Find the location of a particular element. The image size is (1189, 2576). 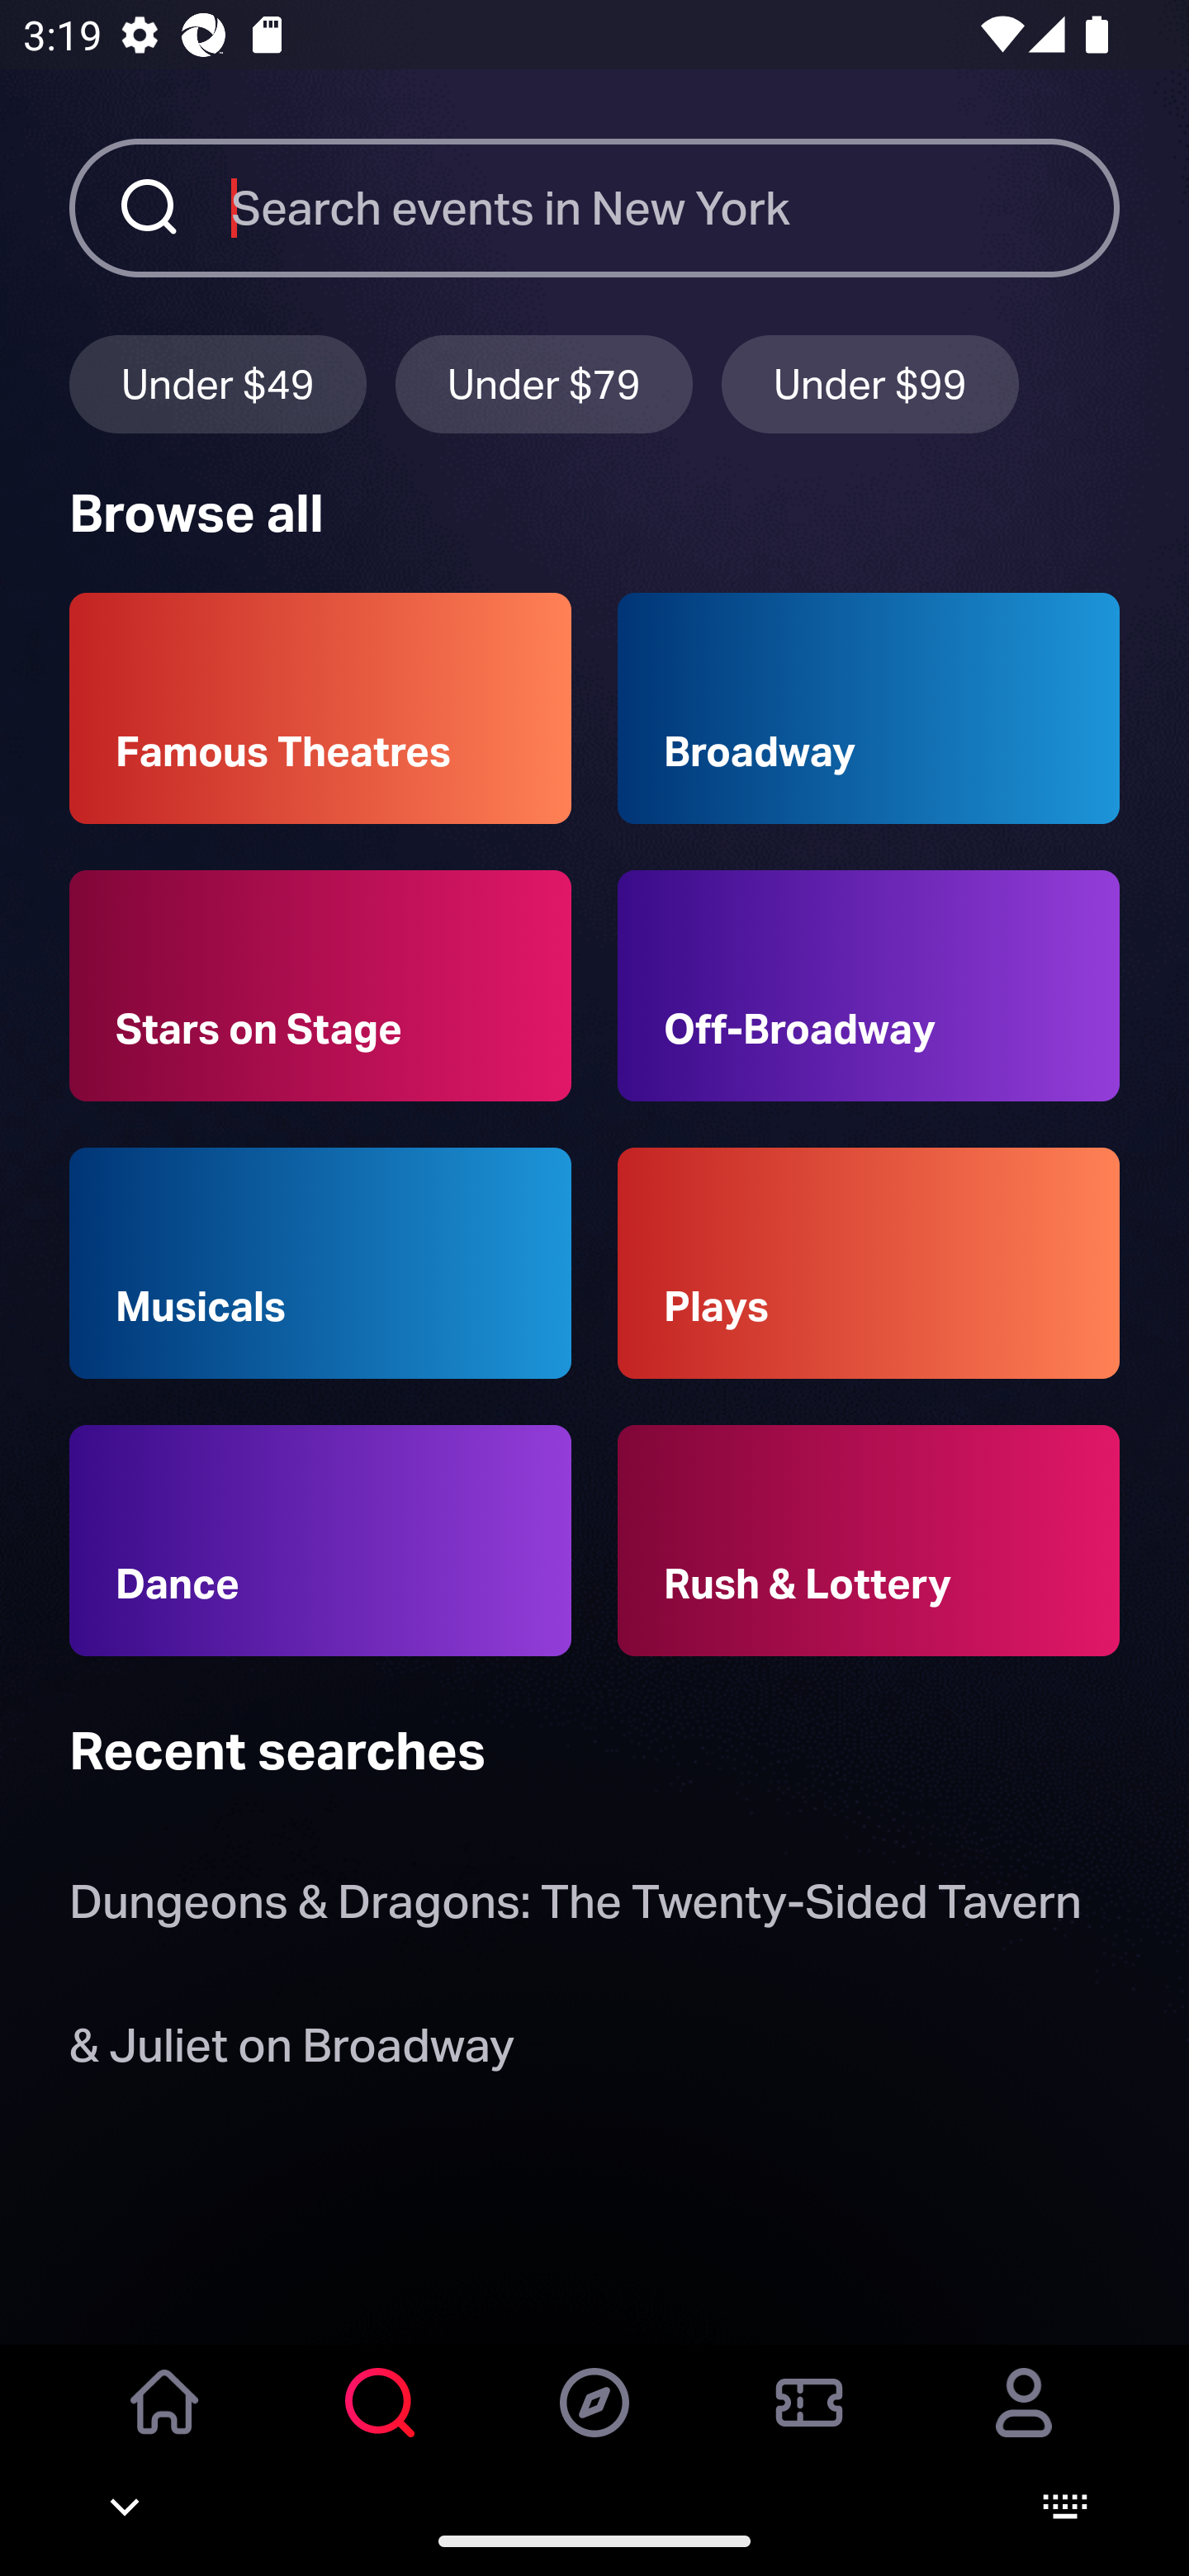

Dance is located at coordinates (320, 1541).